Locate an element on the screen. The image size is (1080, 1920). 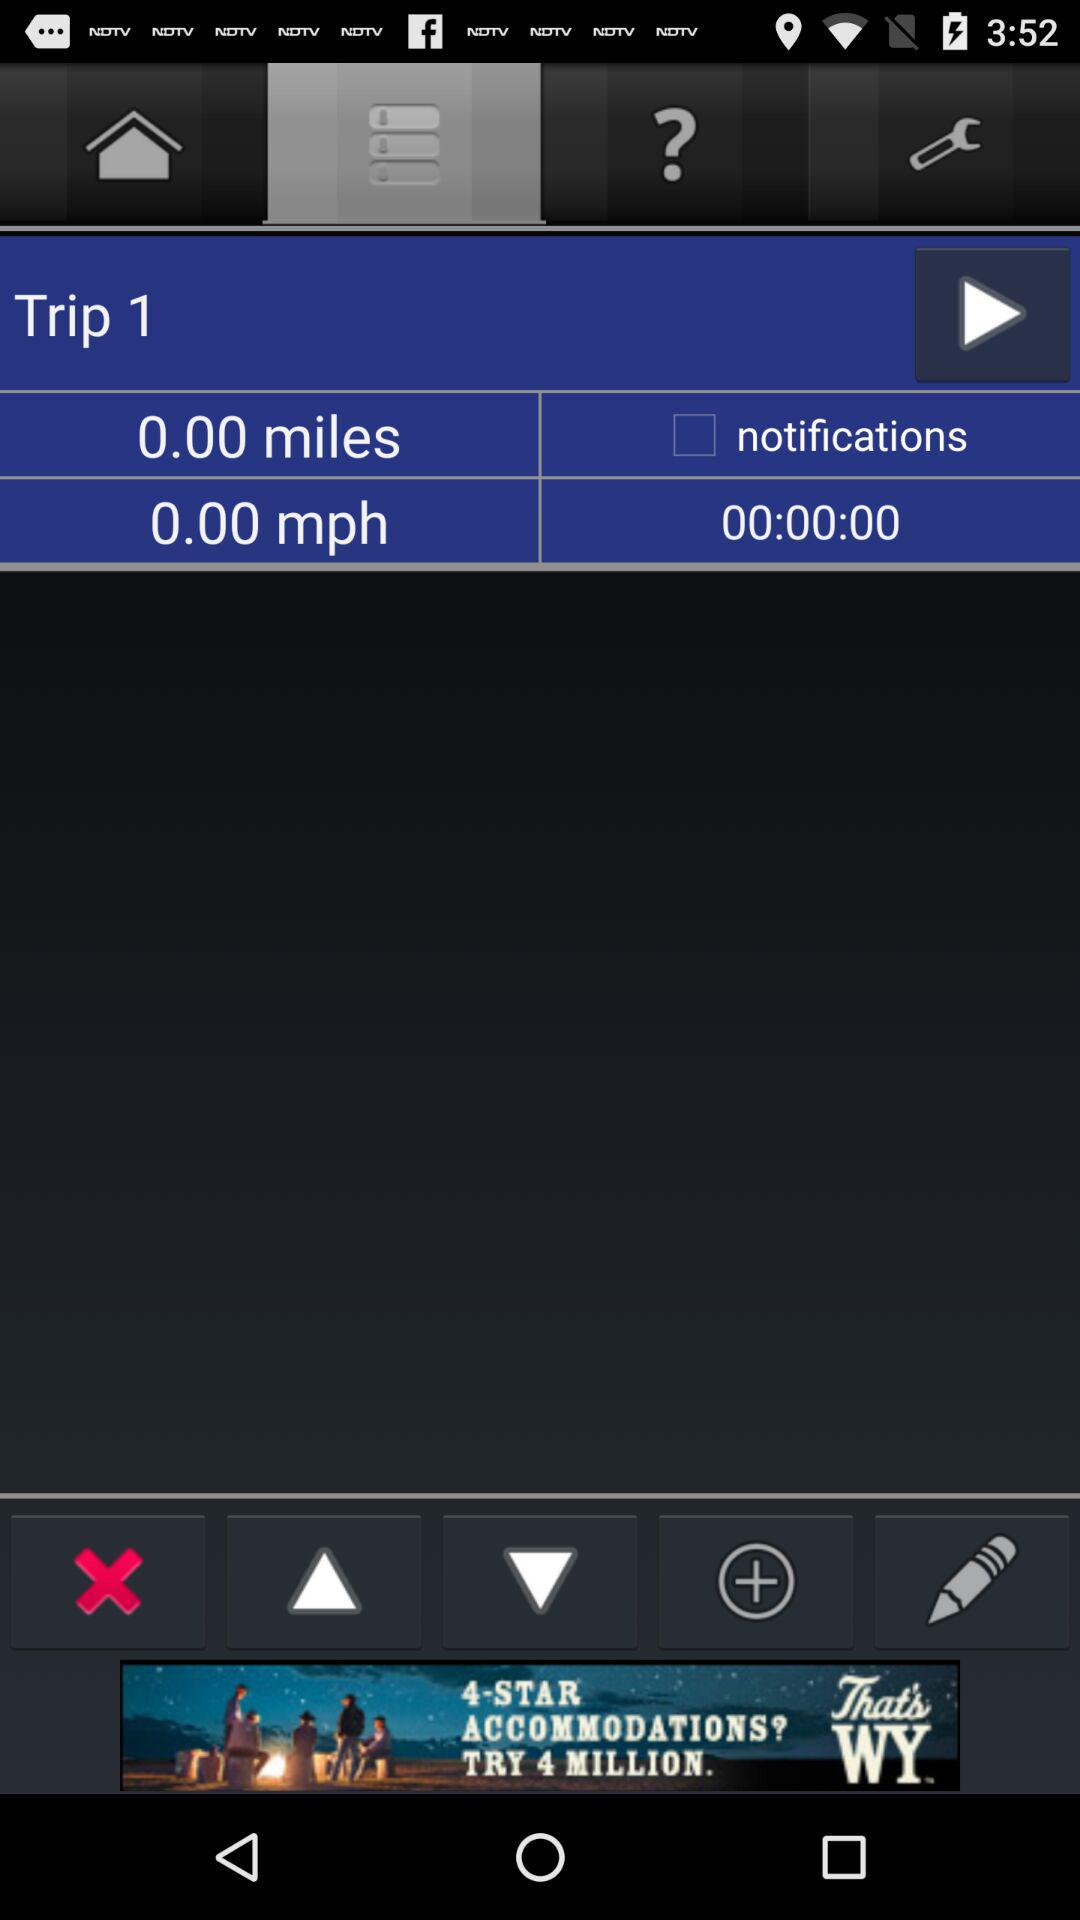
move screen down is located at coordinates (540, 1580).